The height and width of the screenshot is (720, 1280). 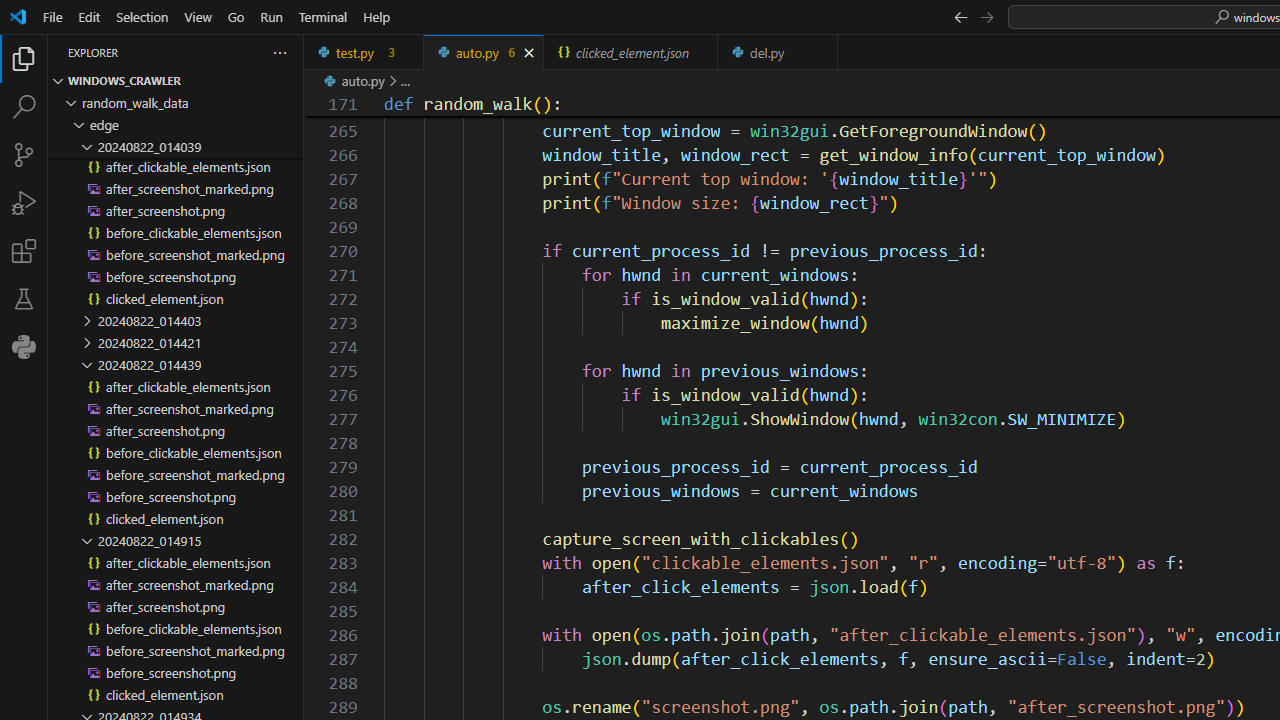 I want to click on auto.py, so click(x=484, y=52).